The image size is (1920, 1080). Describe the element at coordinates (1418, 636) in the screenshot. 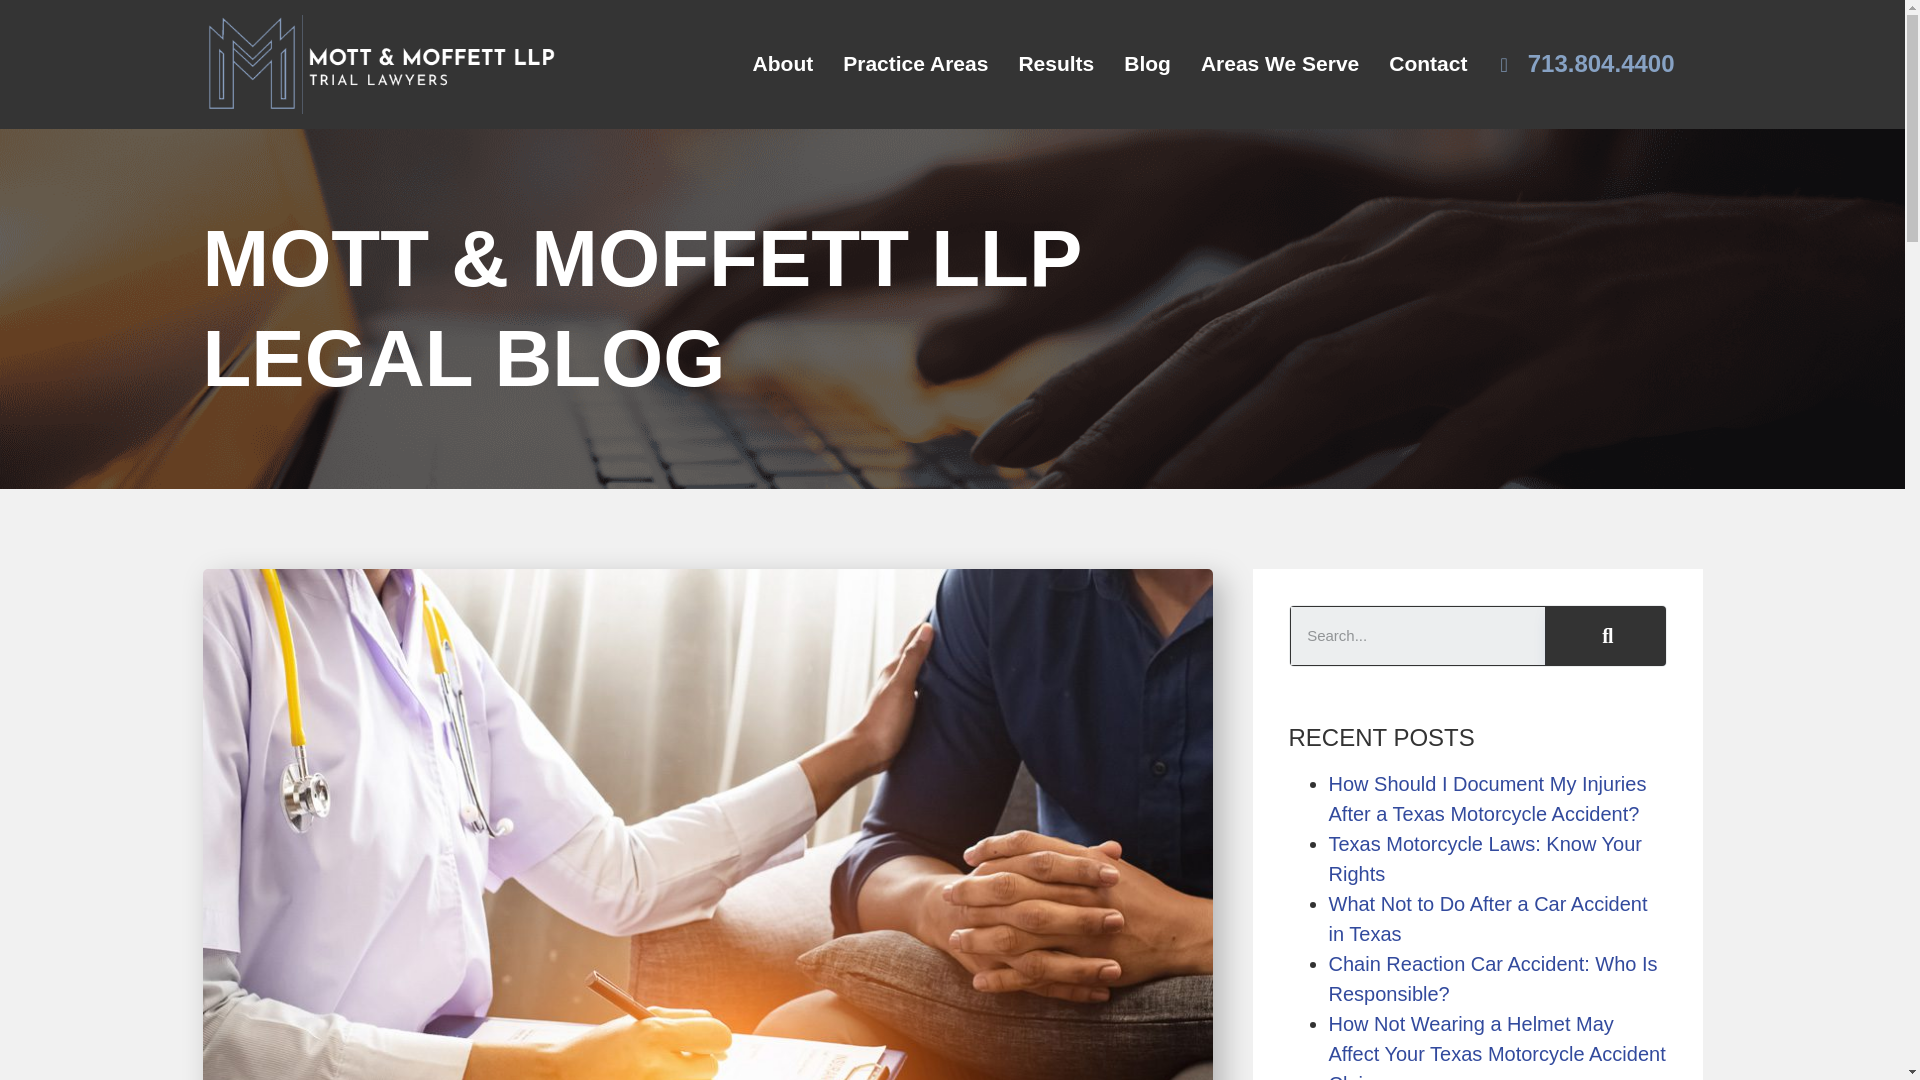

I see `Search` at that location.